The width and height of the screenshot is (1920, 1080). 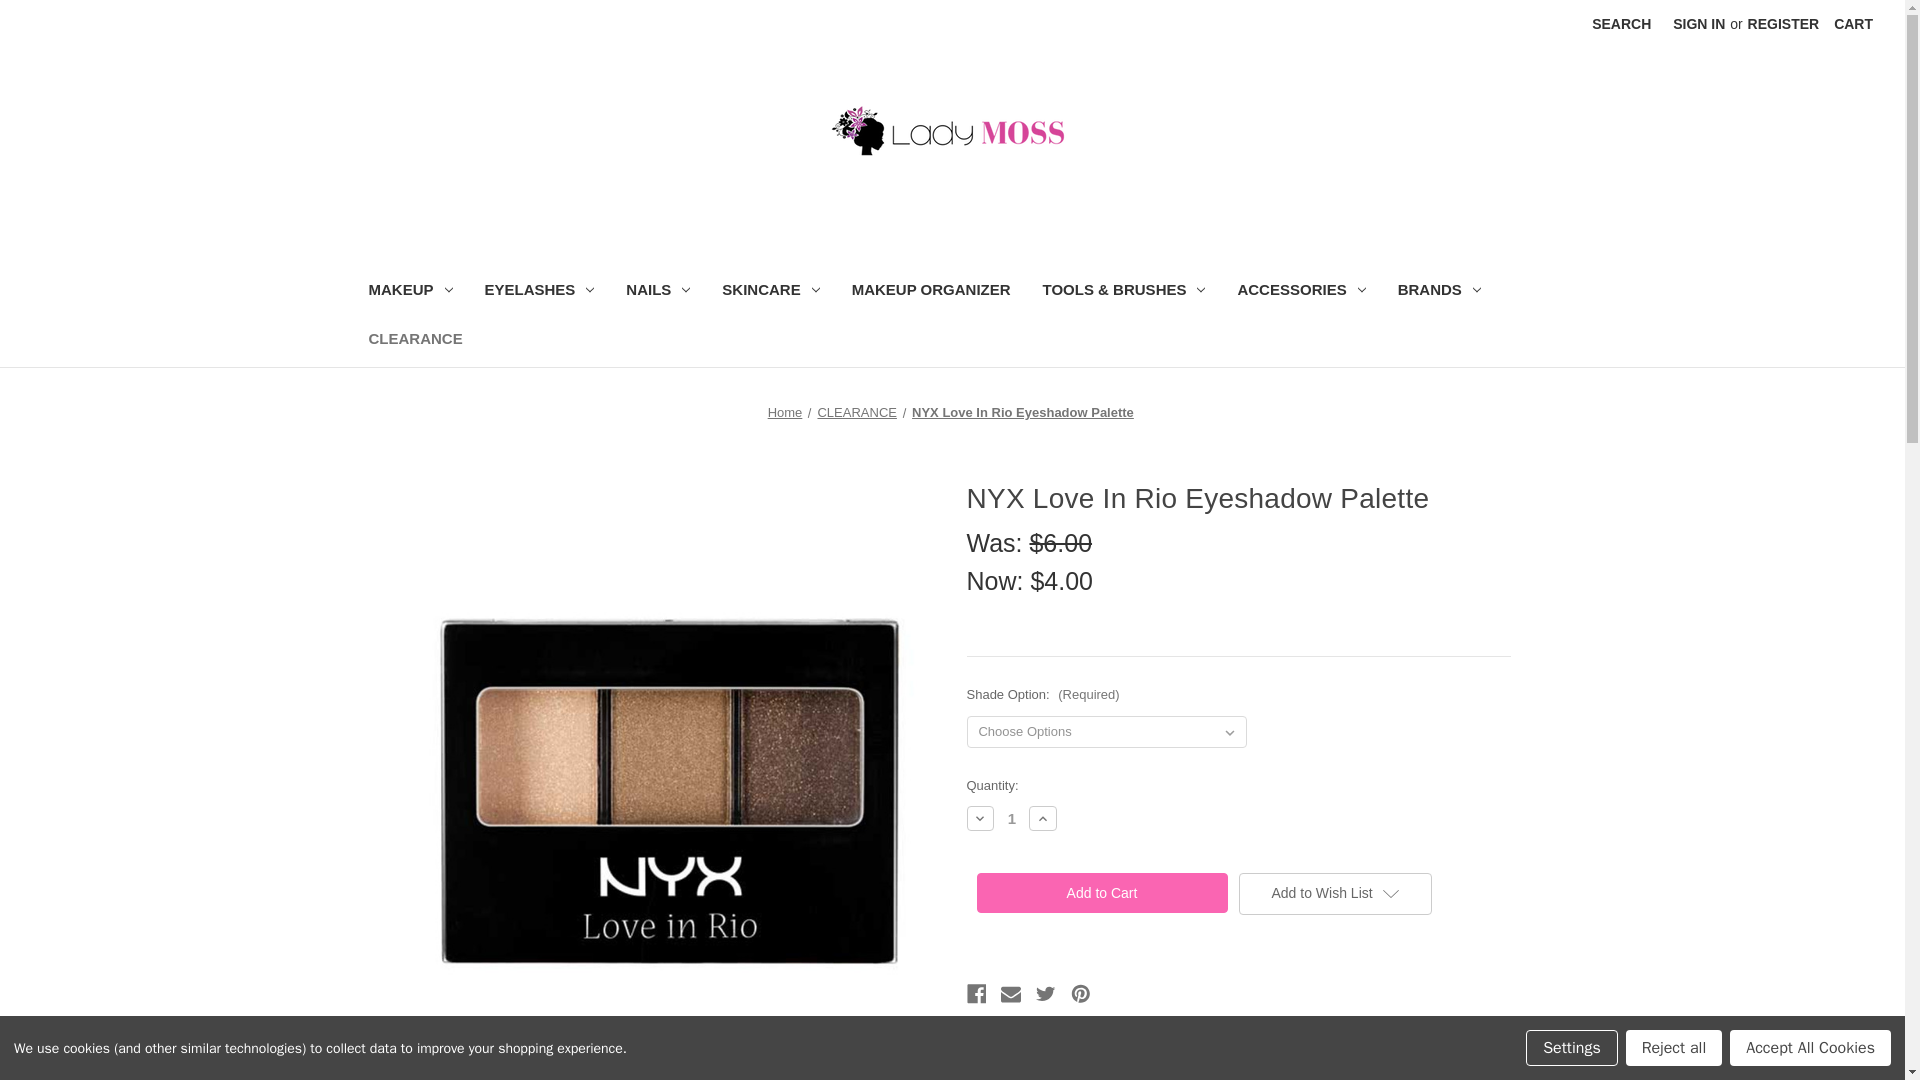 What do you see at coordinates (1012, 818) in the screenshot?
I see `1` at bounding box center [1012, 818].